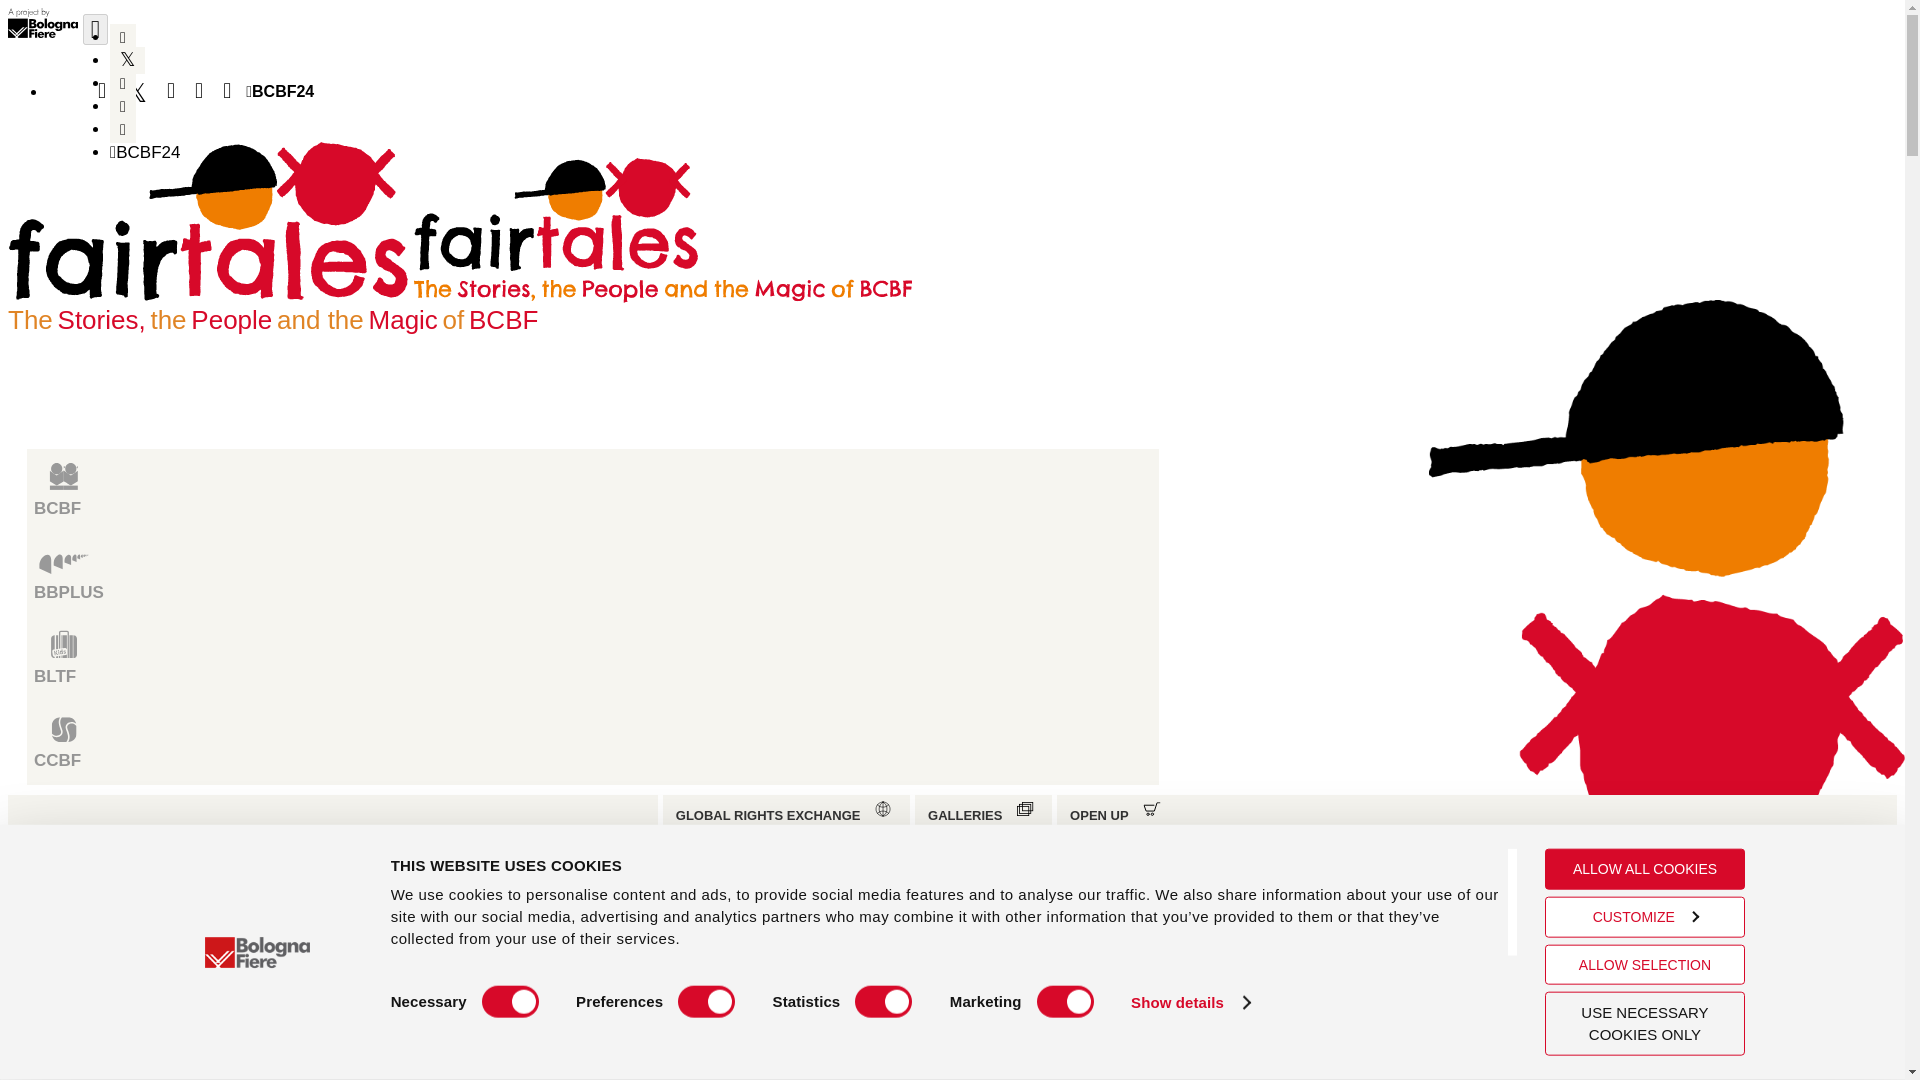 This screenshot has height=1080, width=1920. I want to click on follow us on: Twitter, so click(127, 60).